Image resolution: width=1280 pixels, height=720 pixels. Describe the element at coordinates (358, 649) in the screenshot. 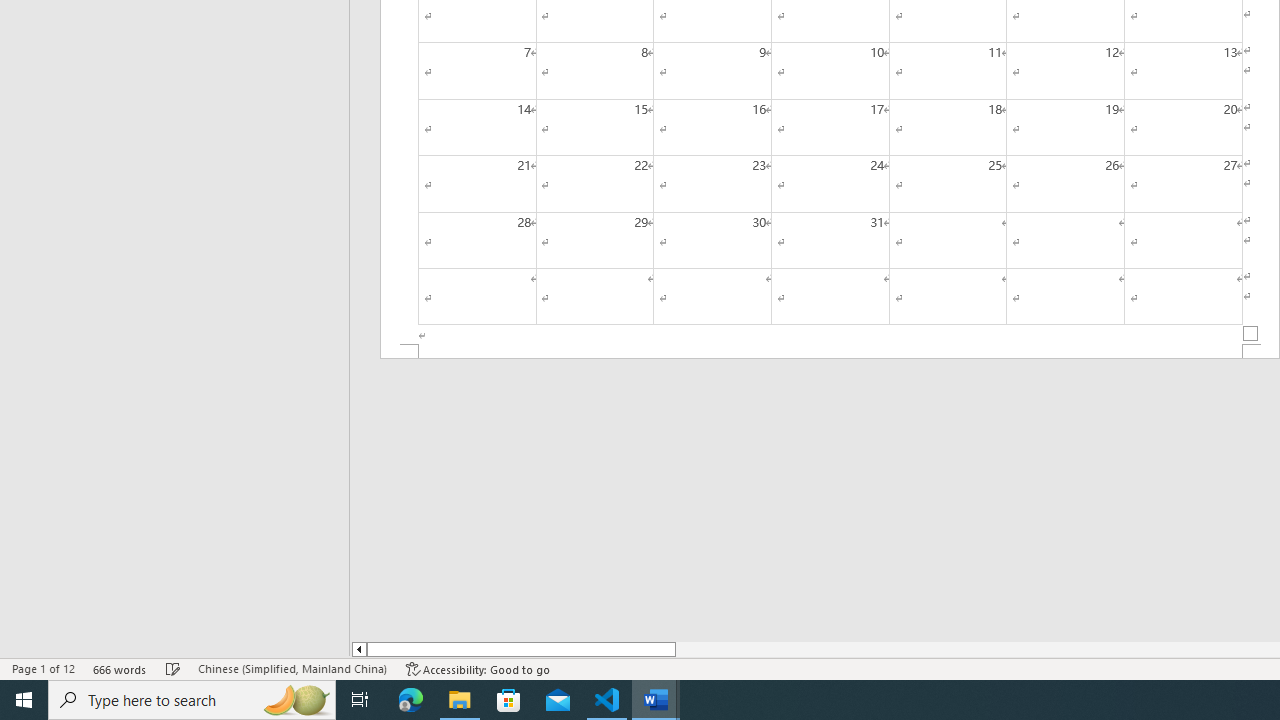

I see `Column left` at that location.